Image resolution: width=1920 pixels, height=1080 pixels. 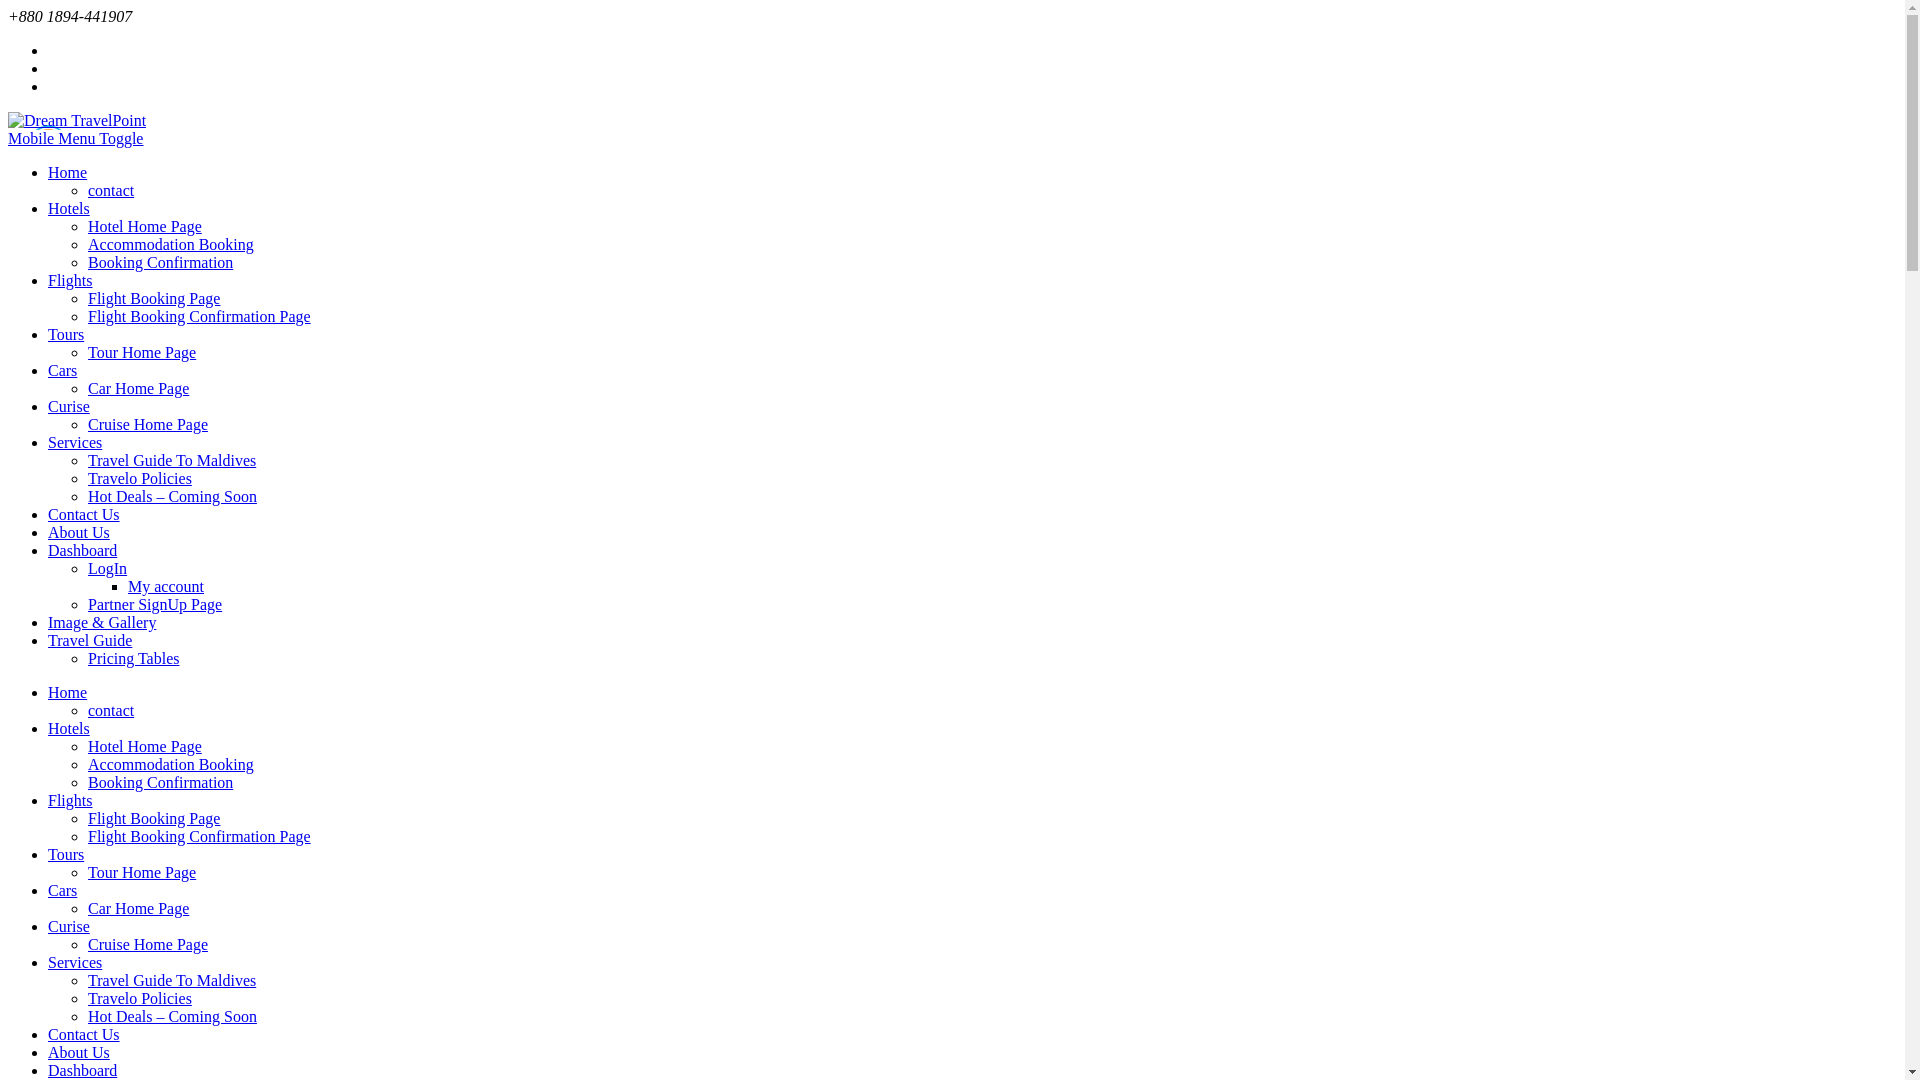 I want to click on Accommodation Booking, so click(x=171, y=244).